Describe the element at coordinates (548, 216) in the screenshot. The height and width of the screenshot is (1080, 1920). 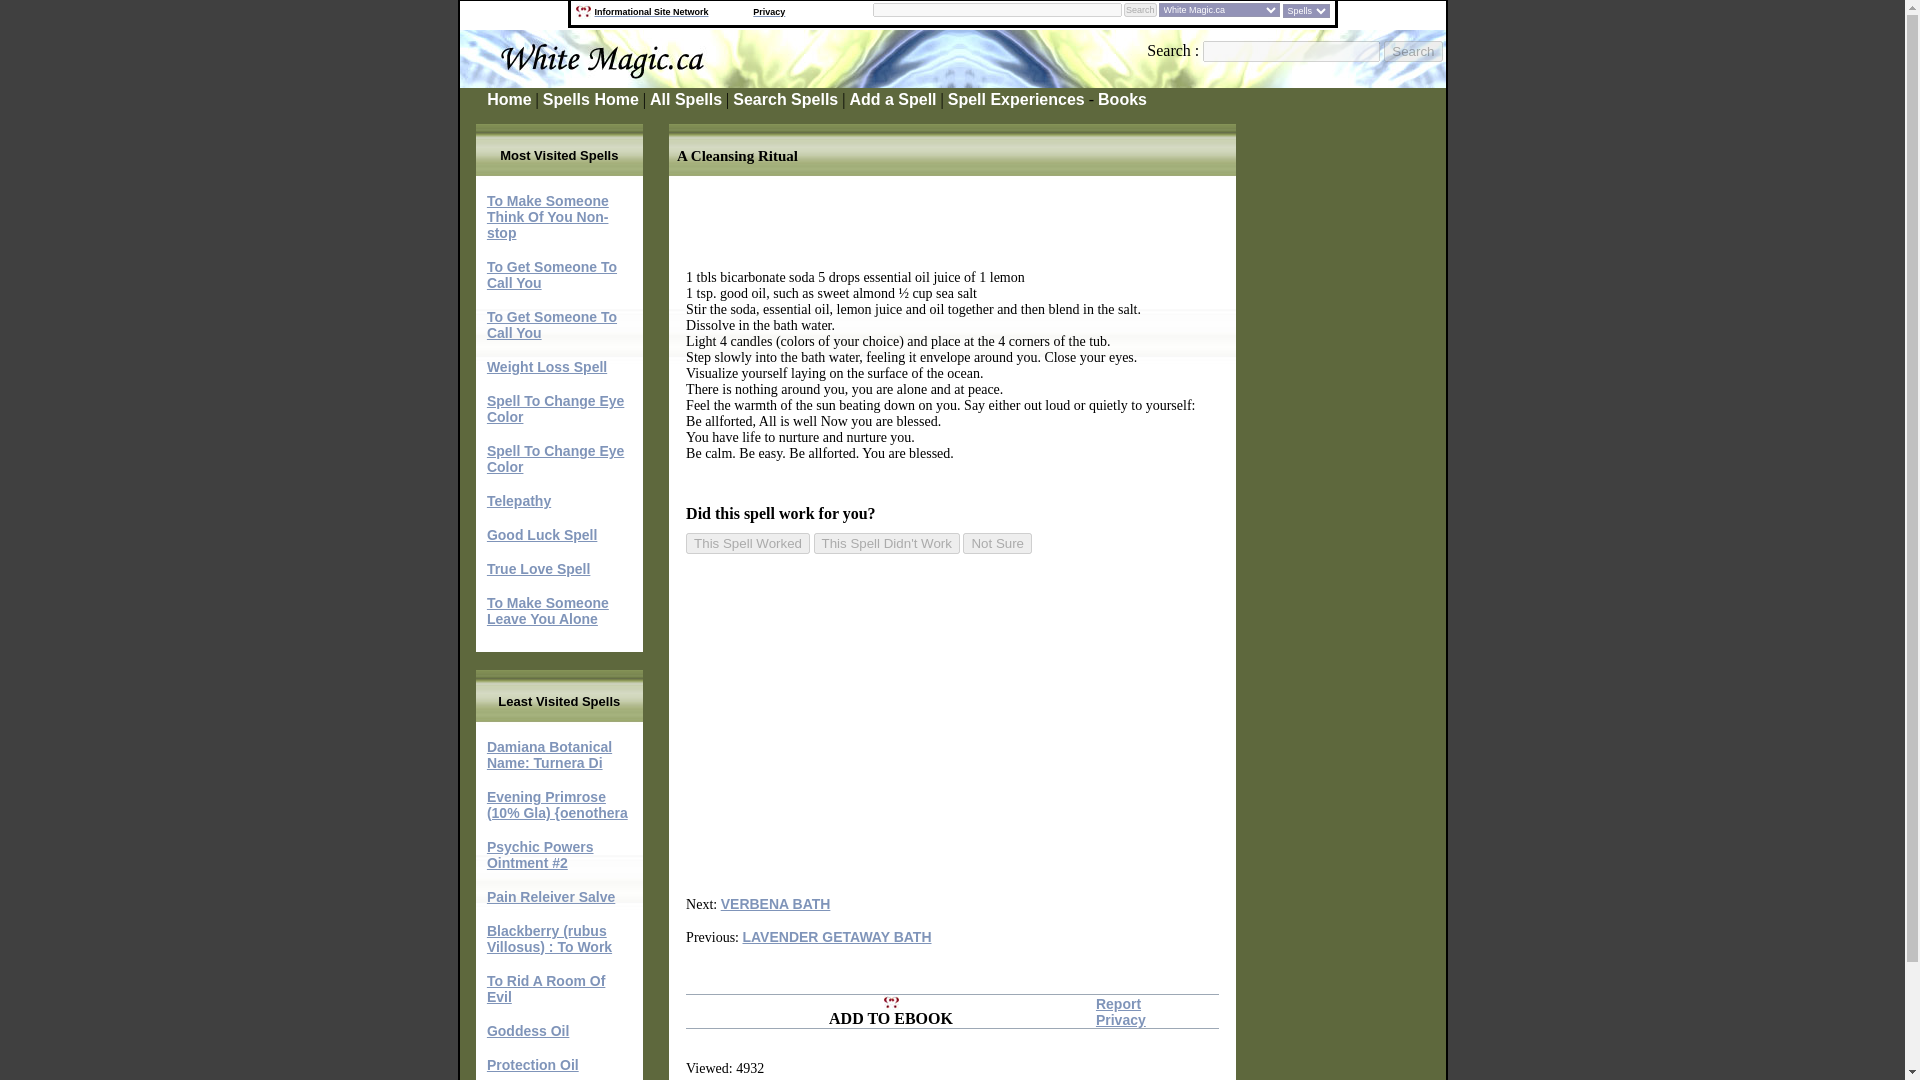
I see `To Make Someone Think Of You Non-stop` at that location.